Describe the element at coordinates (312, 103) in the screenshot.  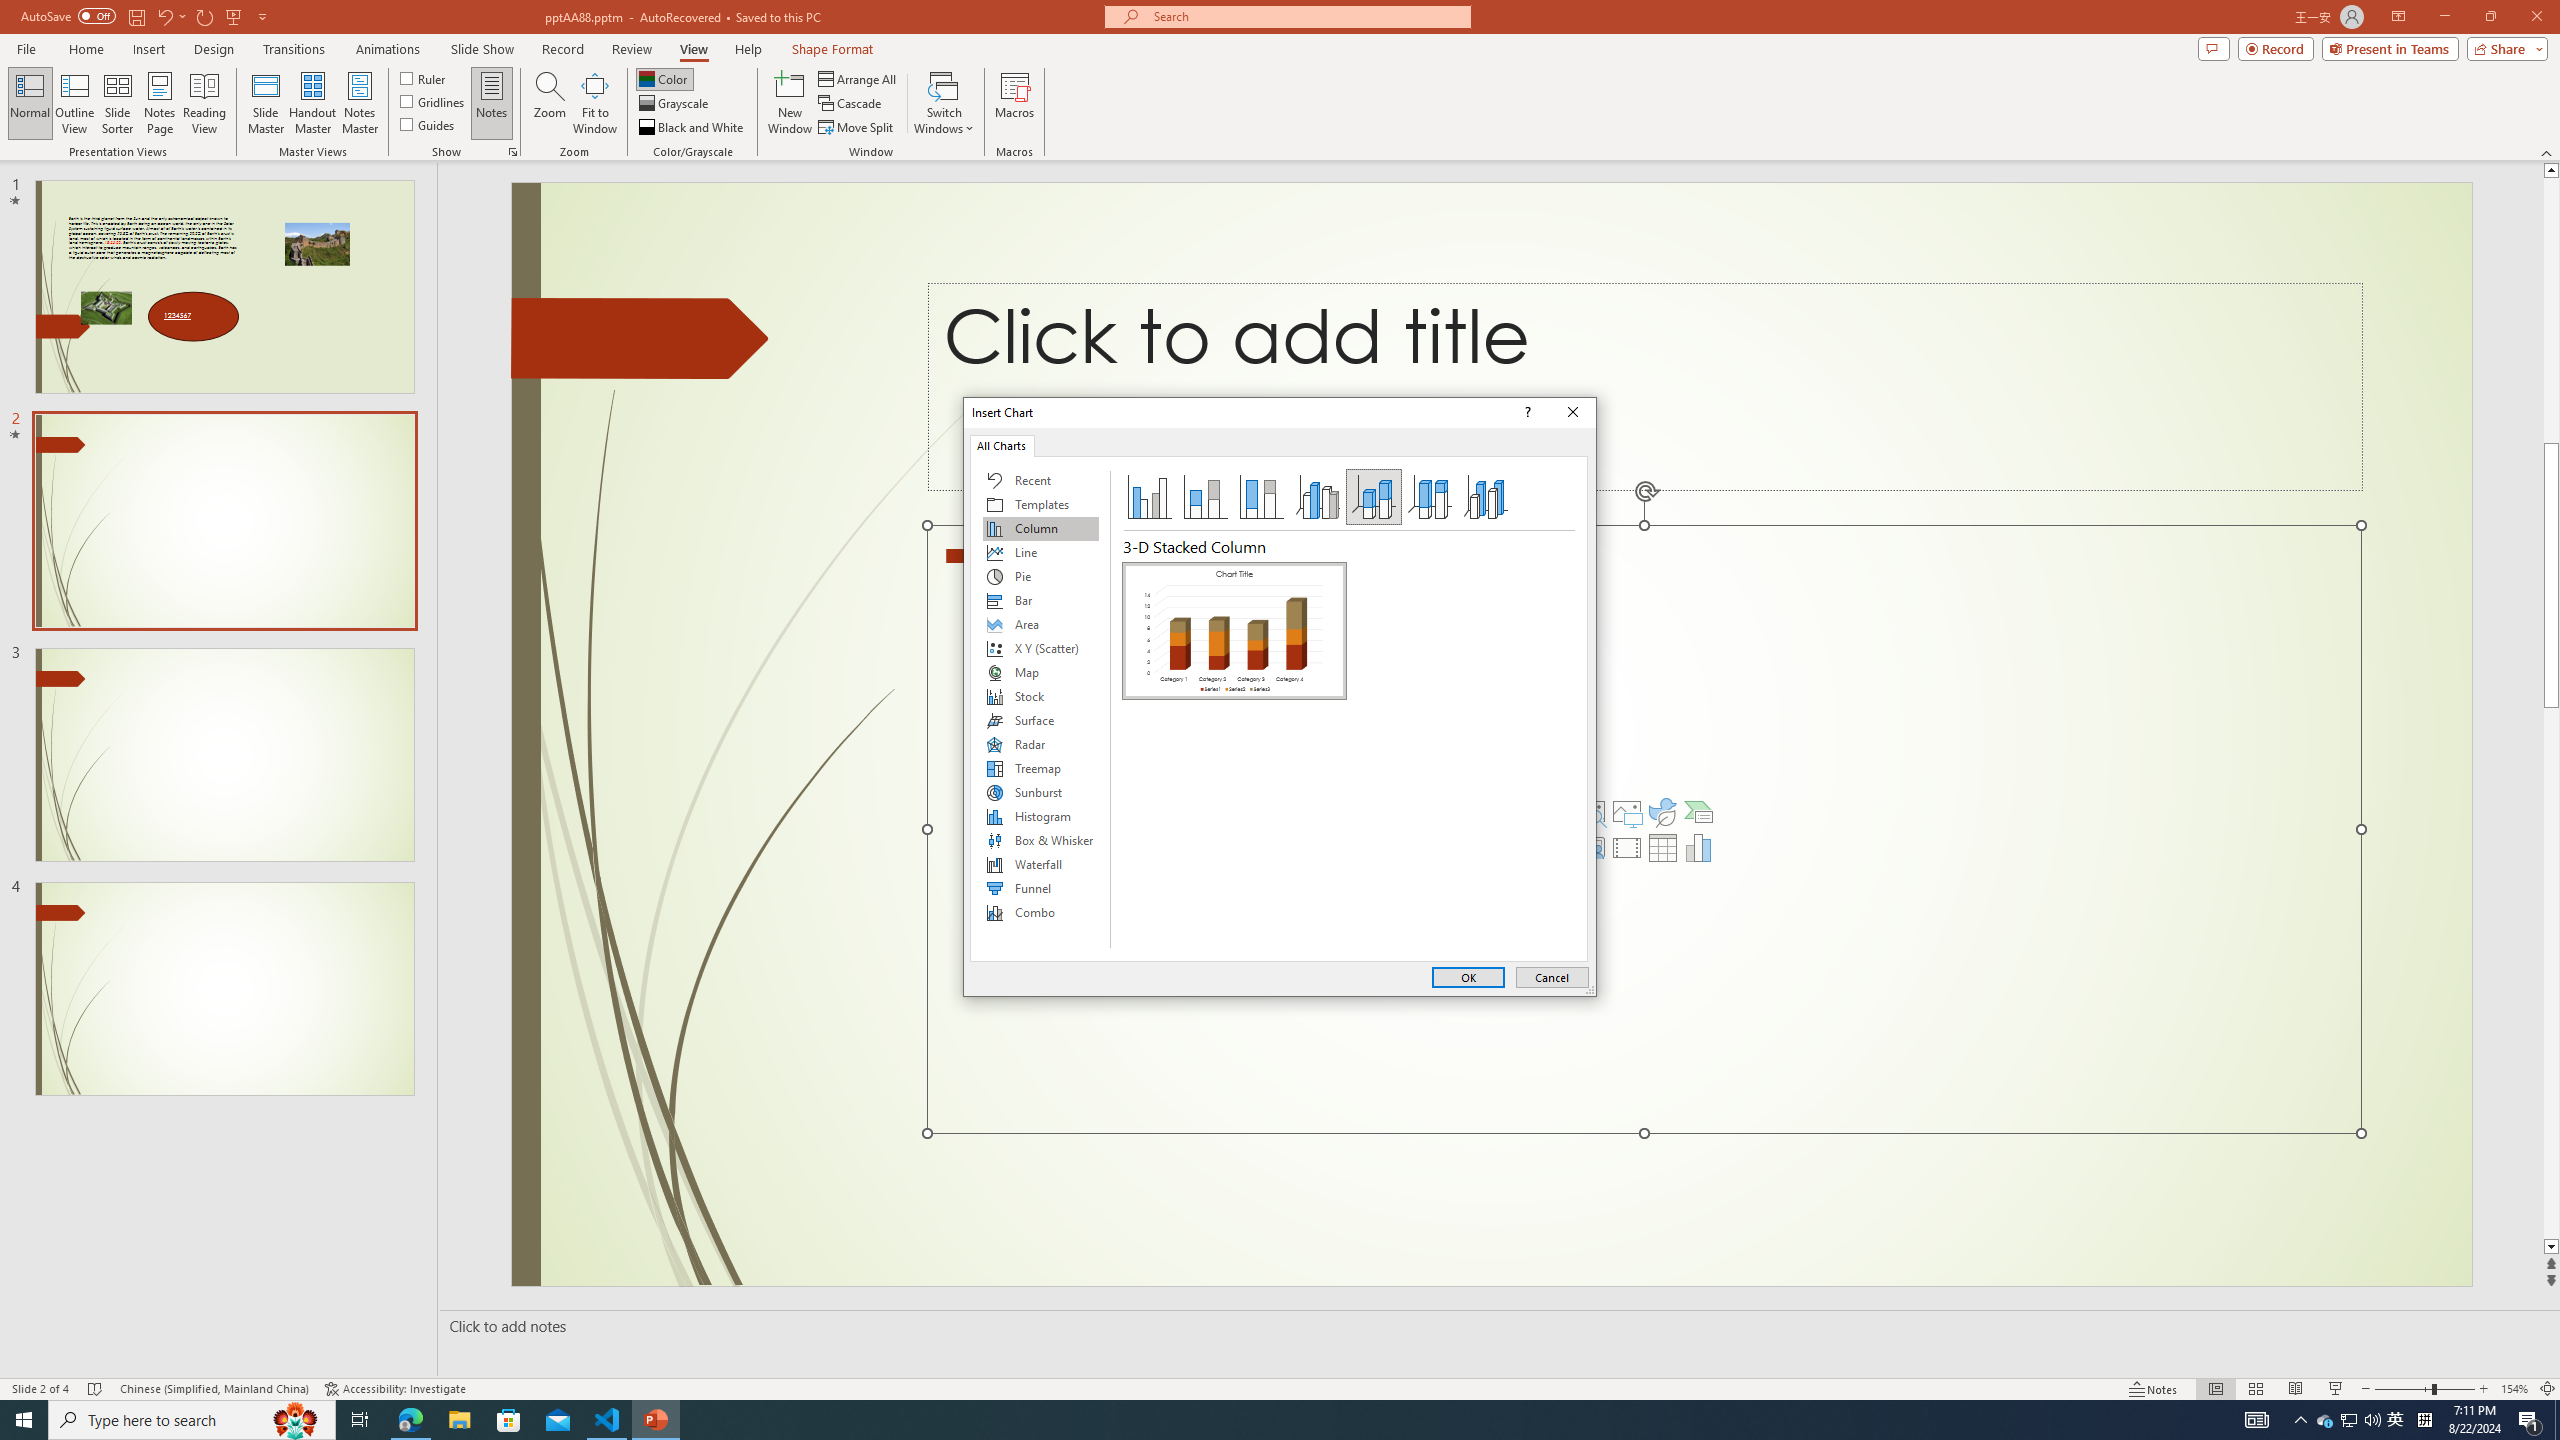
I see `Handout Master` at that location.